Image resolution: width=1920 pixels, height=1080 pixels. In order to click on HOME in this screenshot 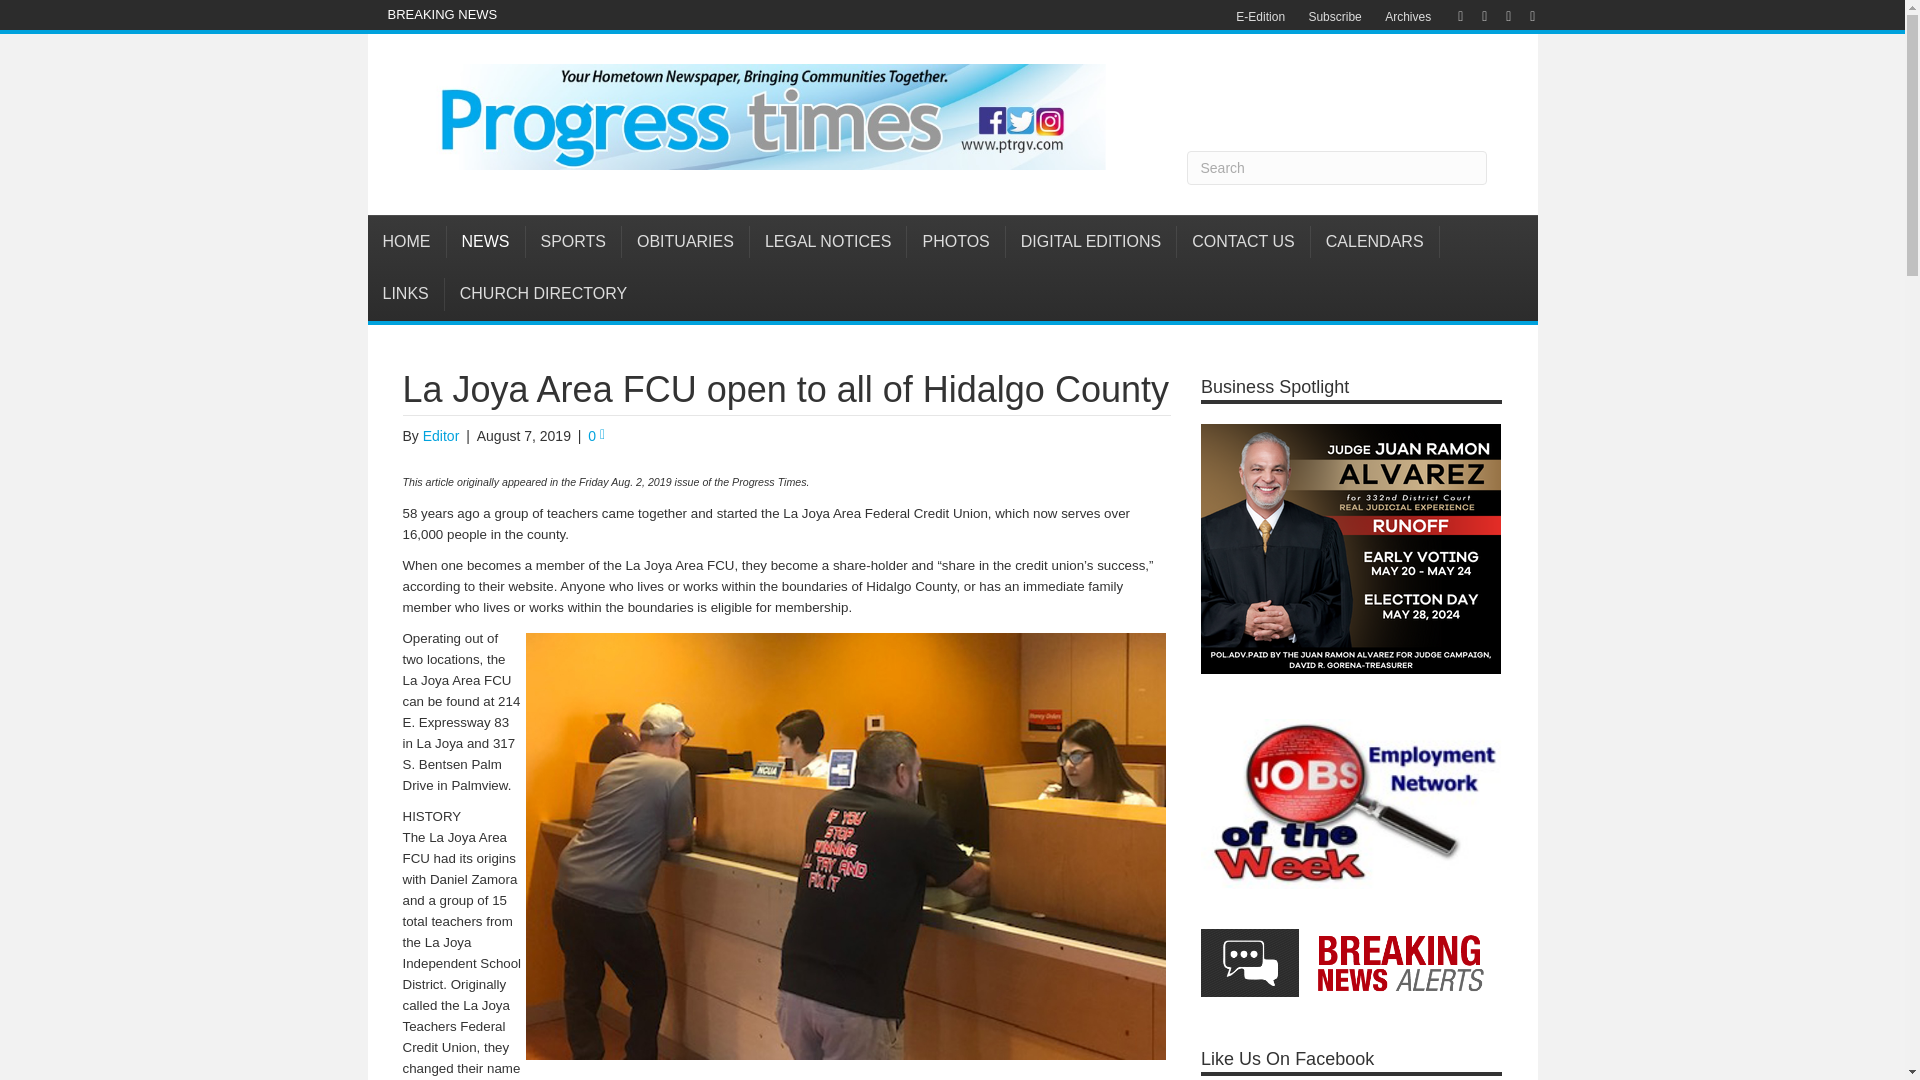, I will do `click(408, 242)`.